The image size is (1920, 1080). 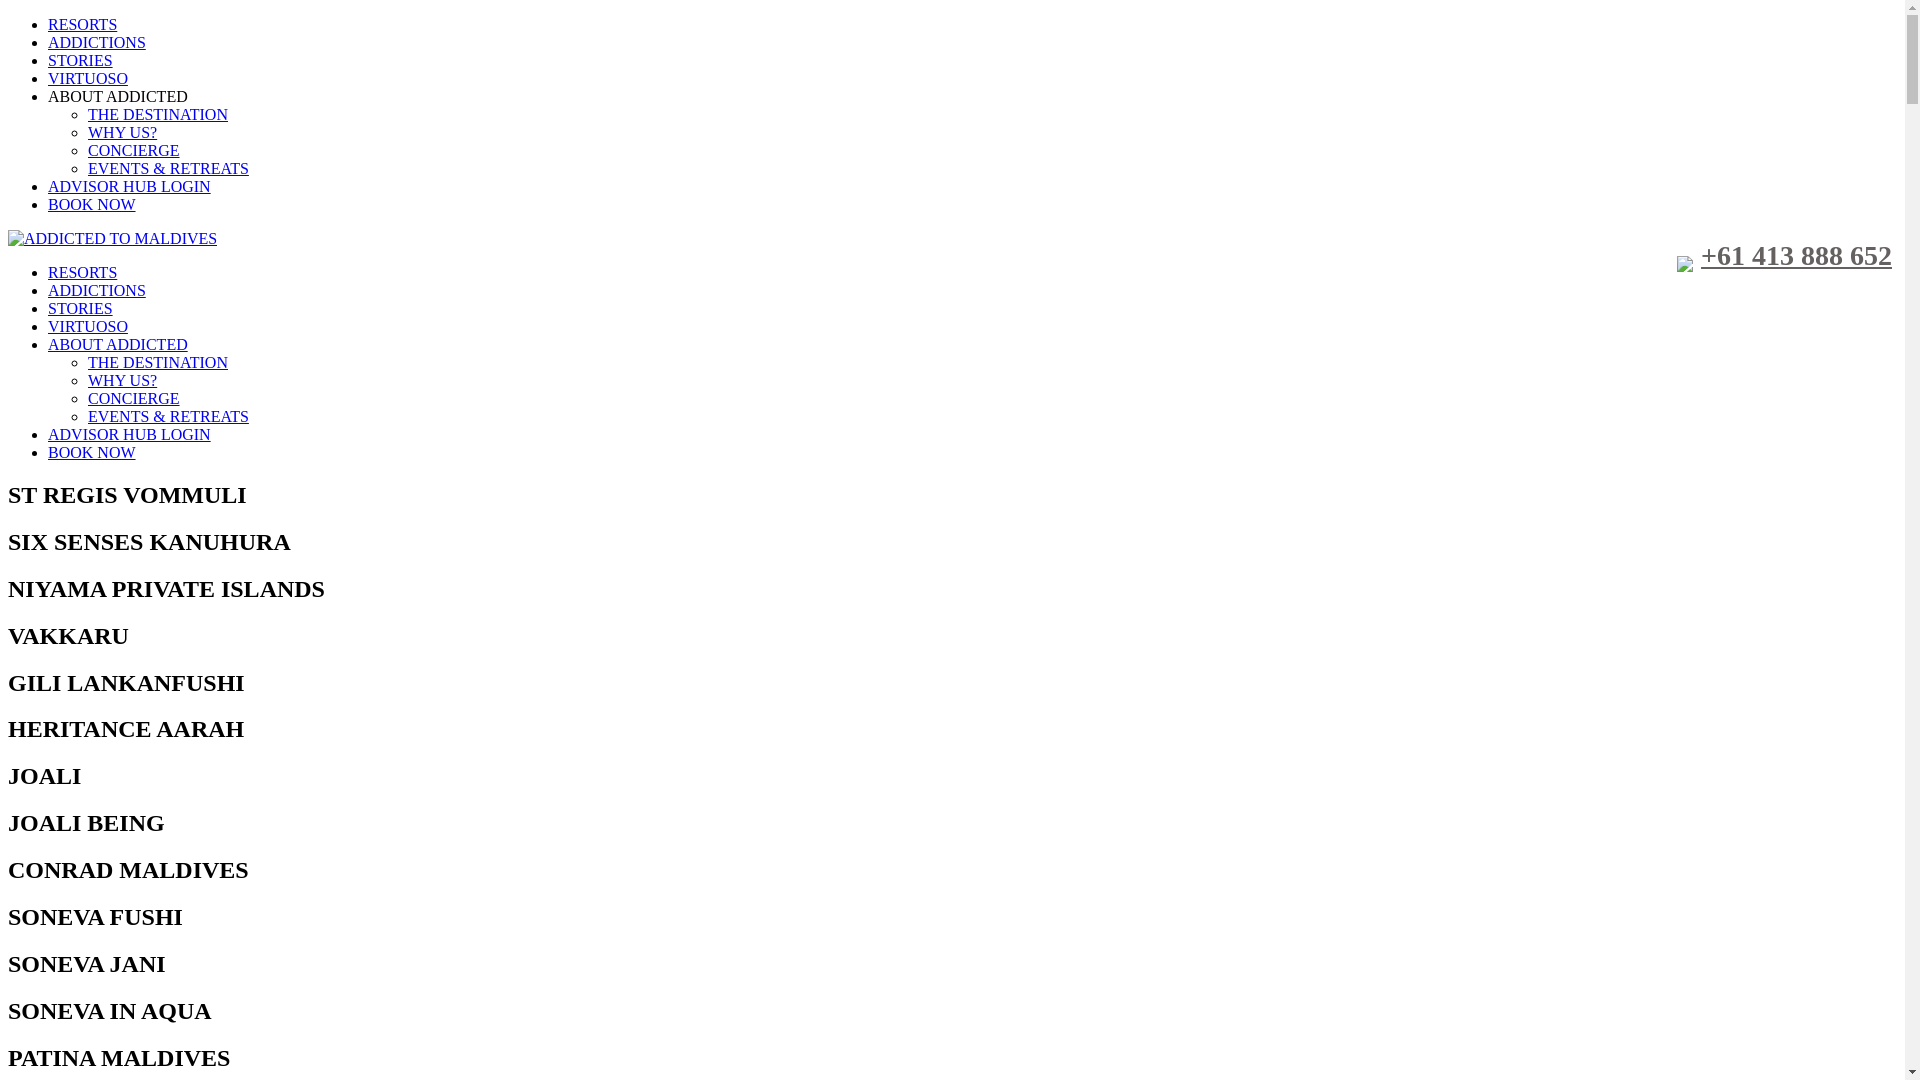 What do you see at coordinates (130, 186) in the screenshot?
I see `ADVISOR HUB LOGIN` at bounding box center [130, 186].